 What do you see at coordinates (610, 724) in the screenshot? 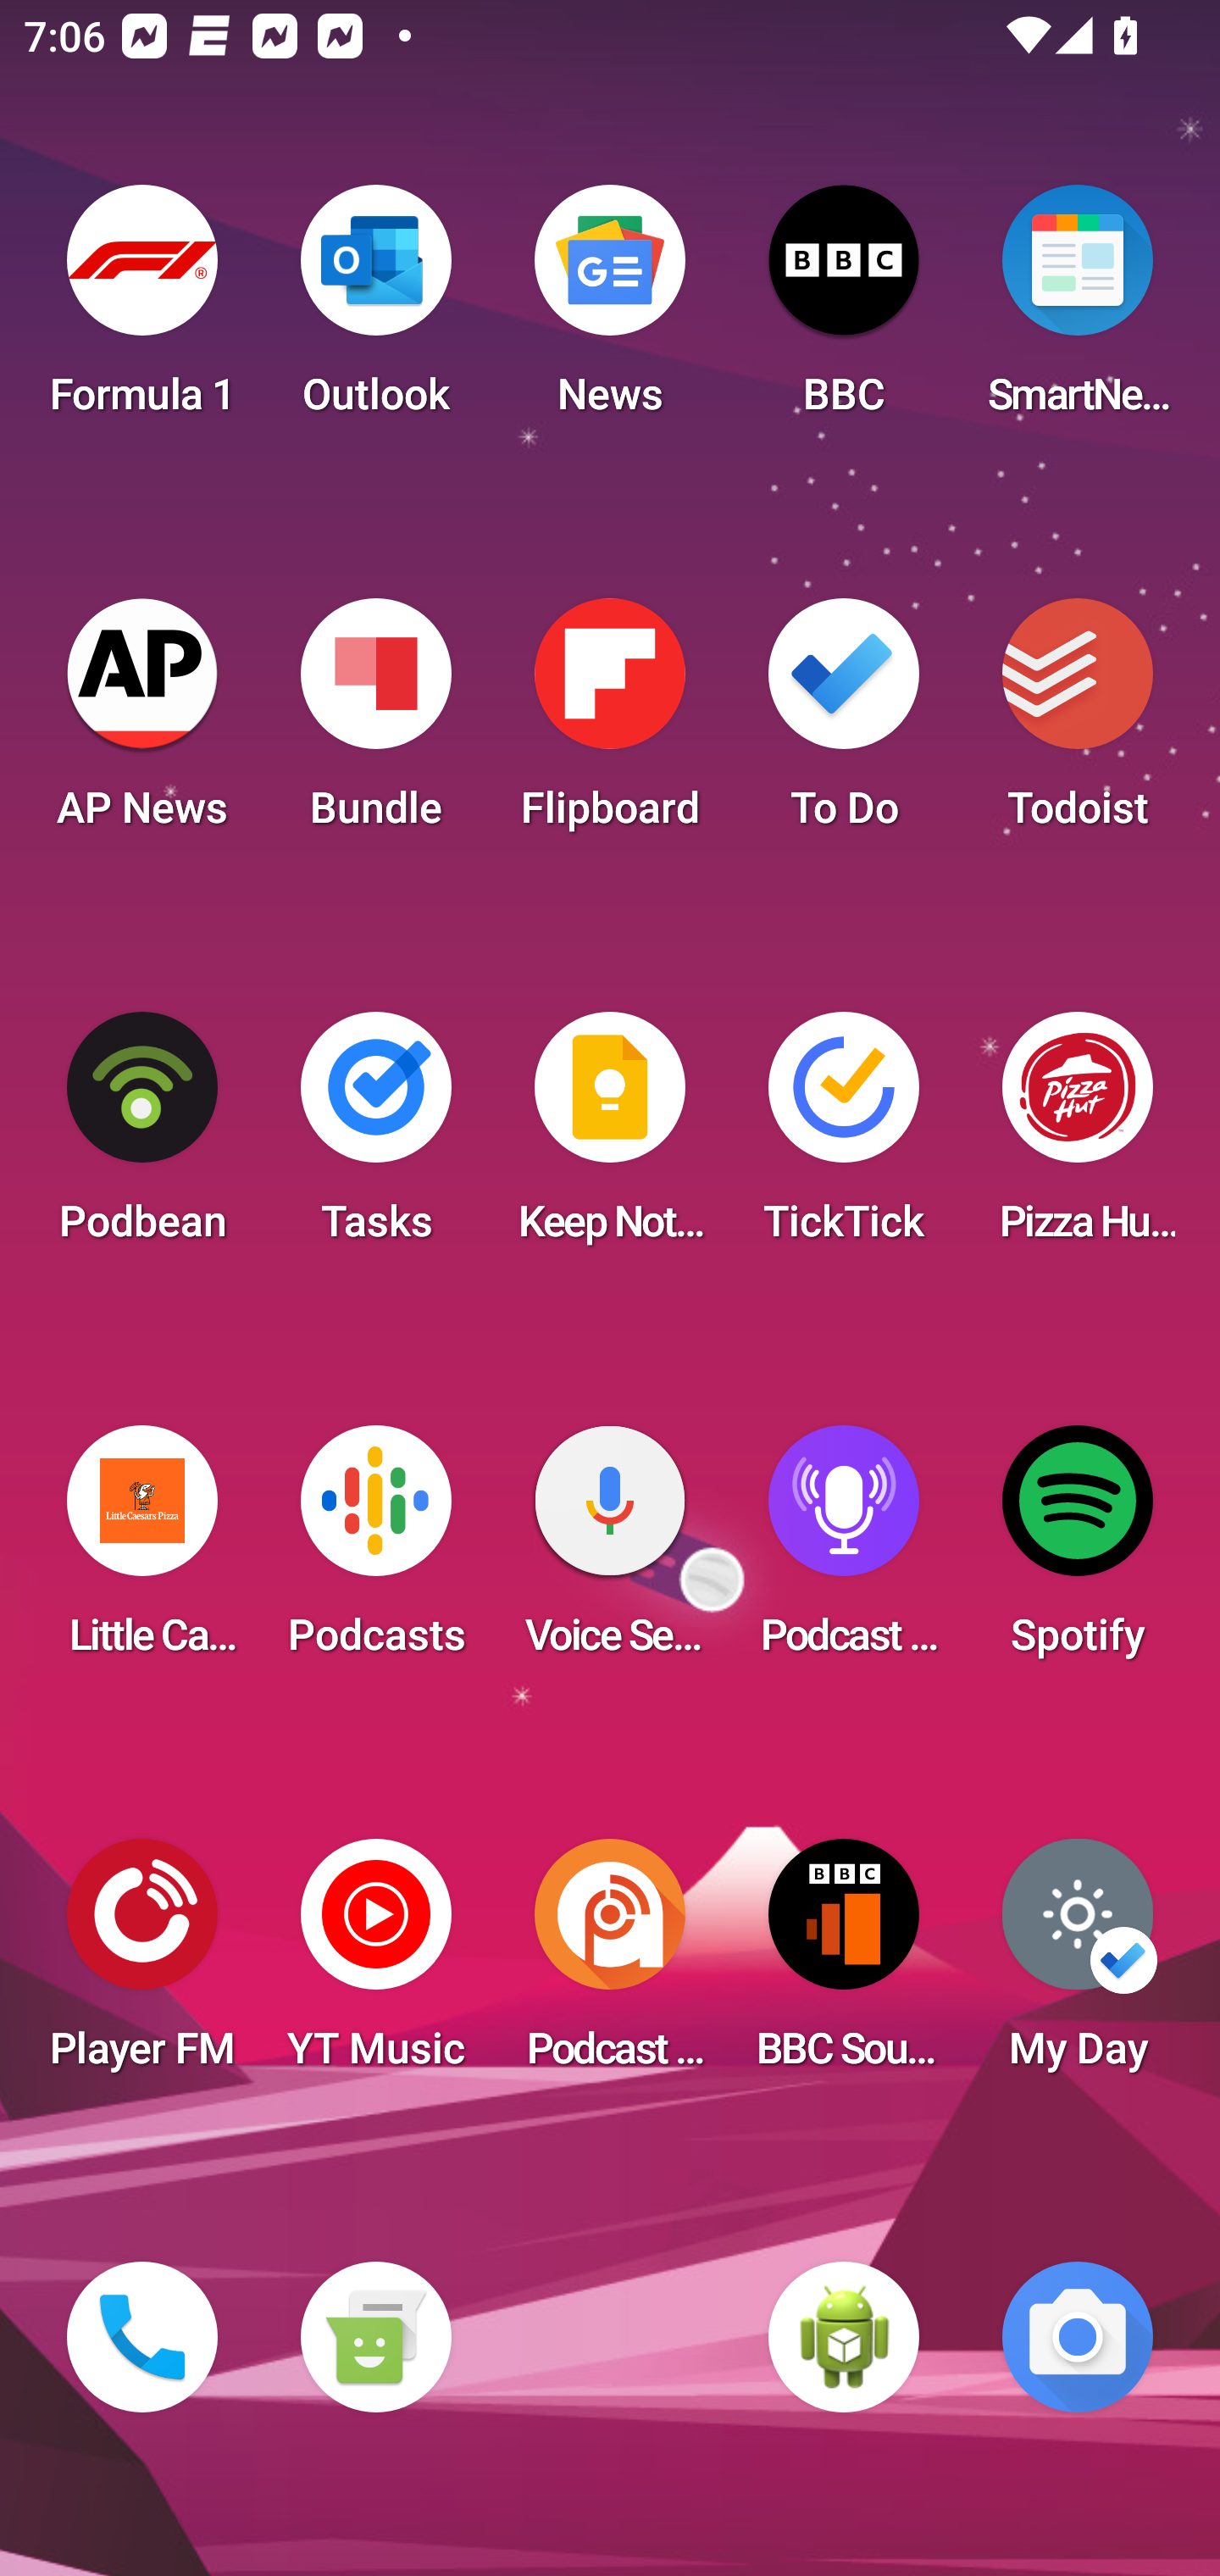
I see `Flipboard` at bounding box center [610, 724].